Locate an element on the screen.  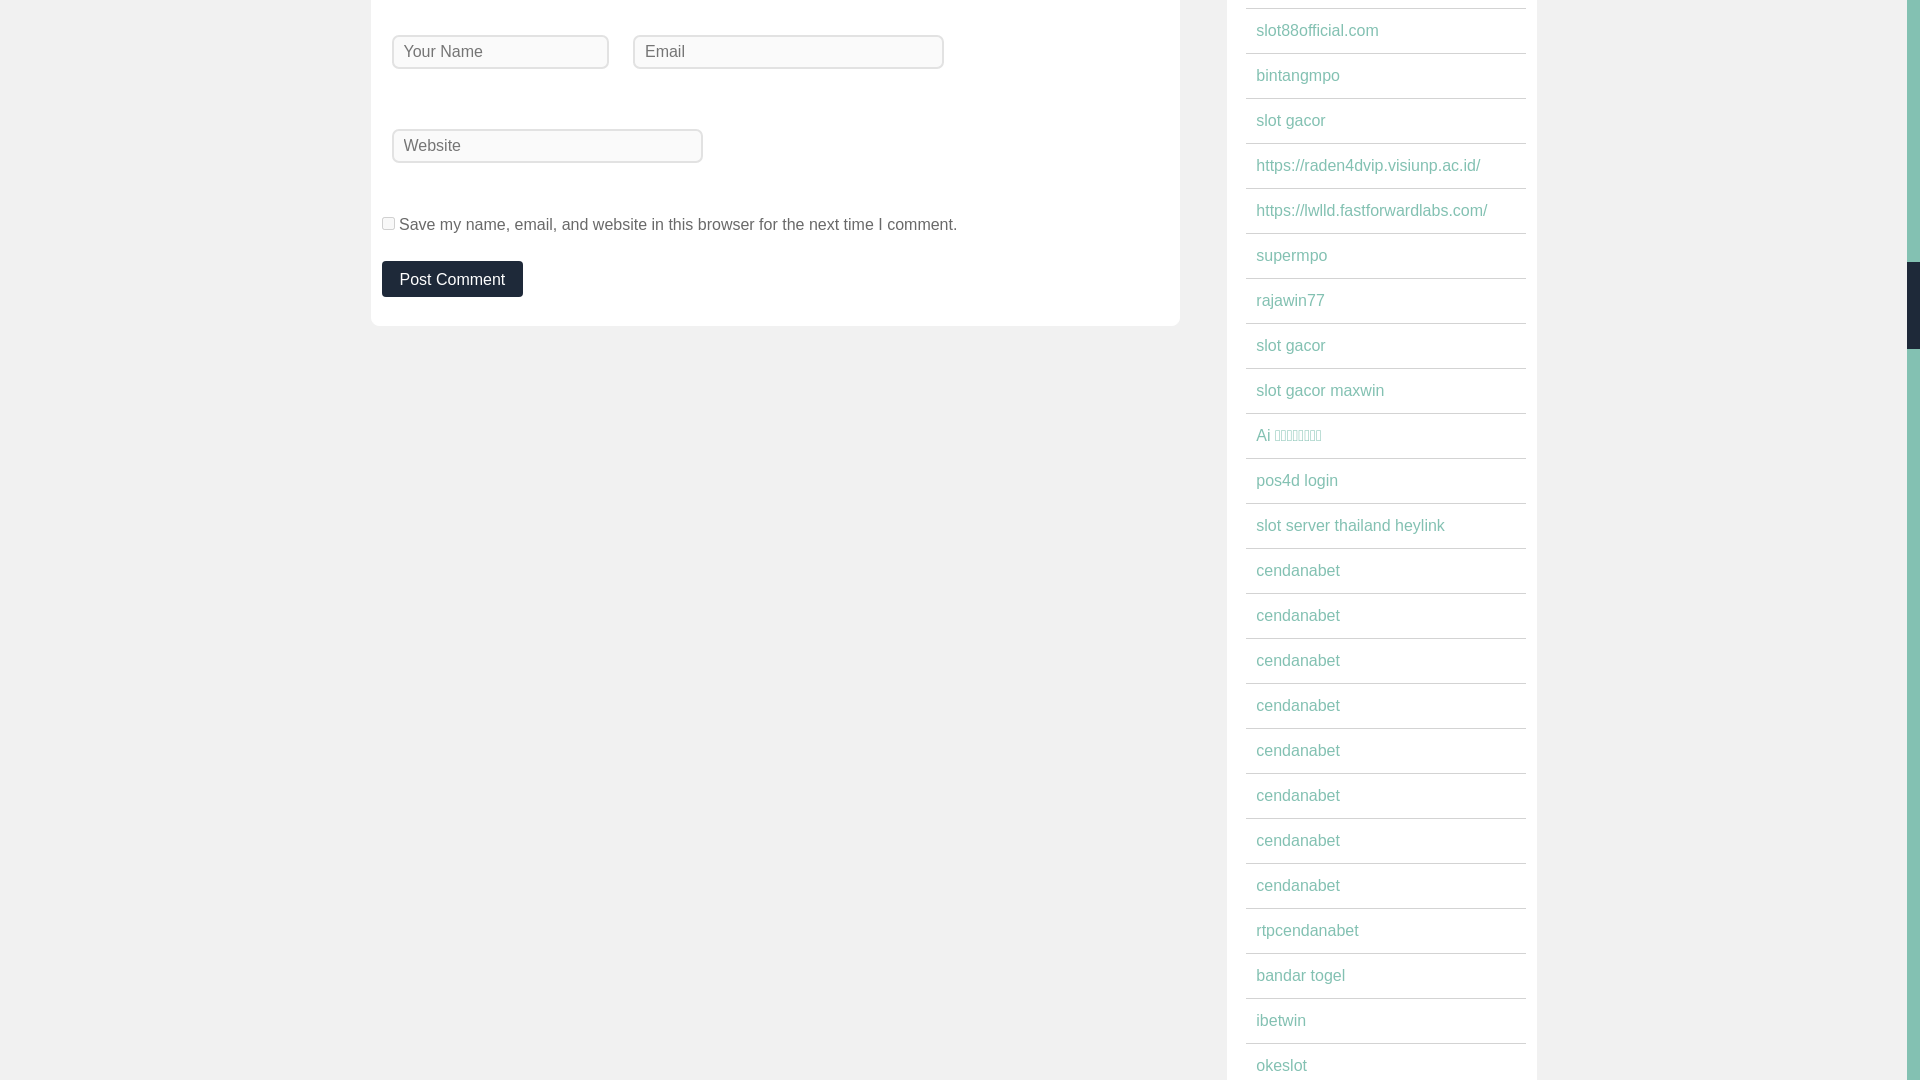
yes is located at coordinates (388, 224).